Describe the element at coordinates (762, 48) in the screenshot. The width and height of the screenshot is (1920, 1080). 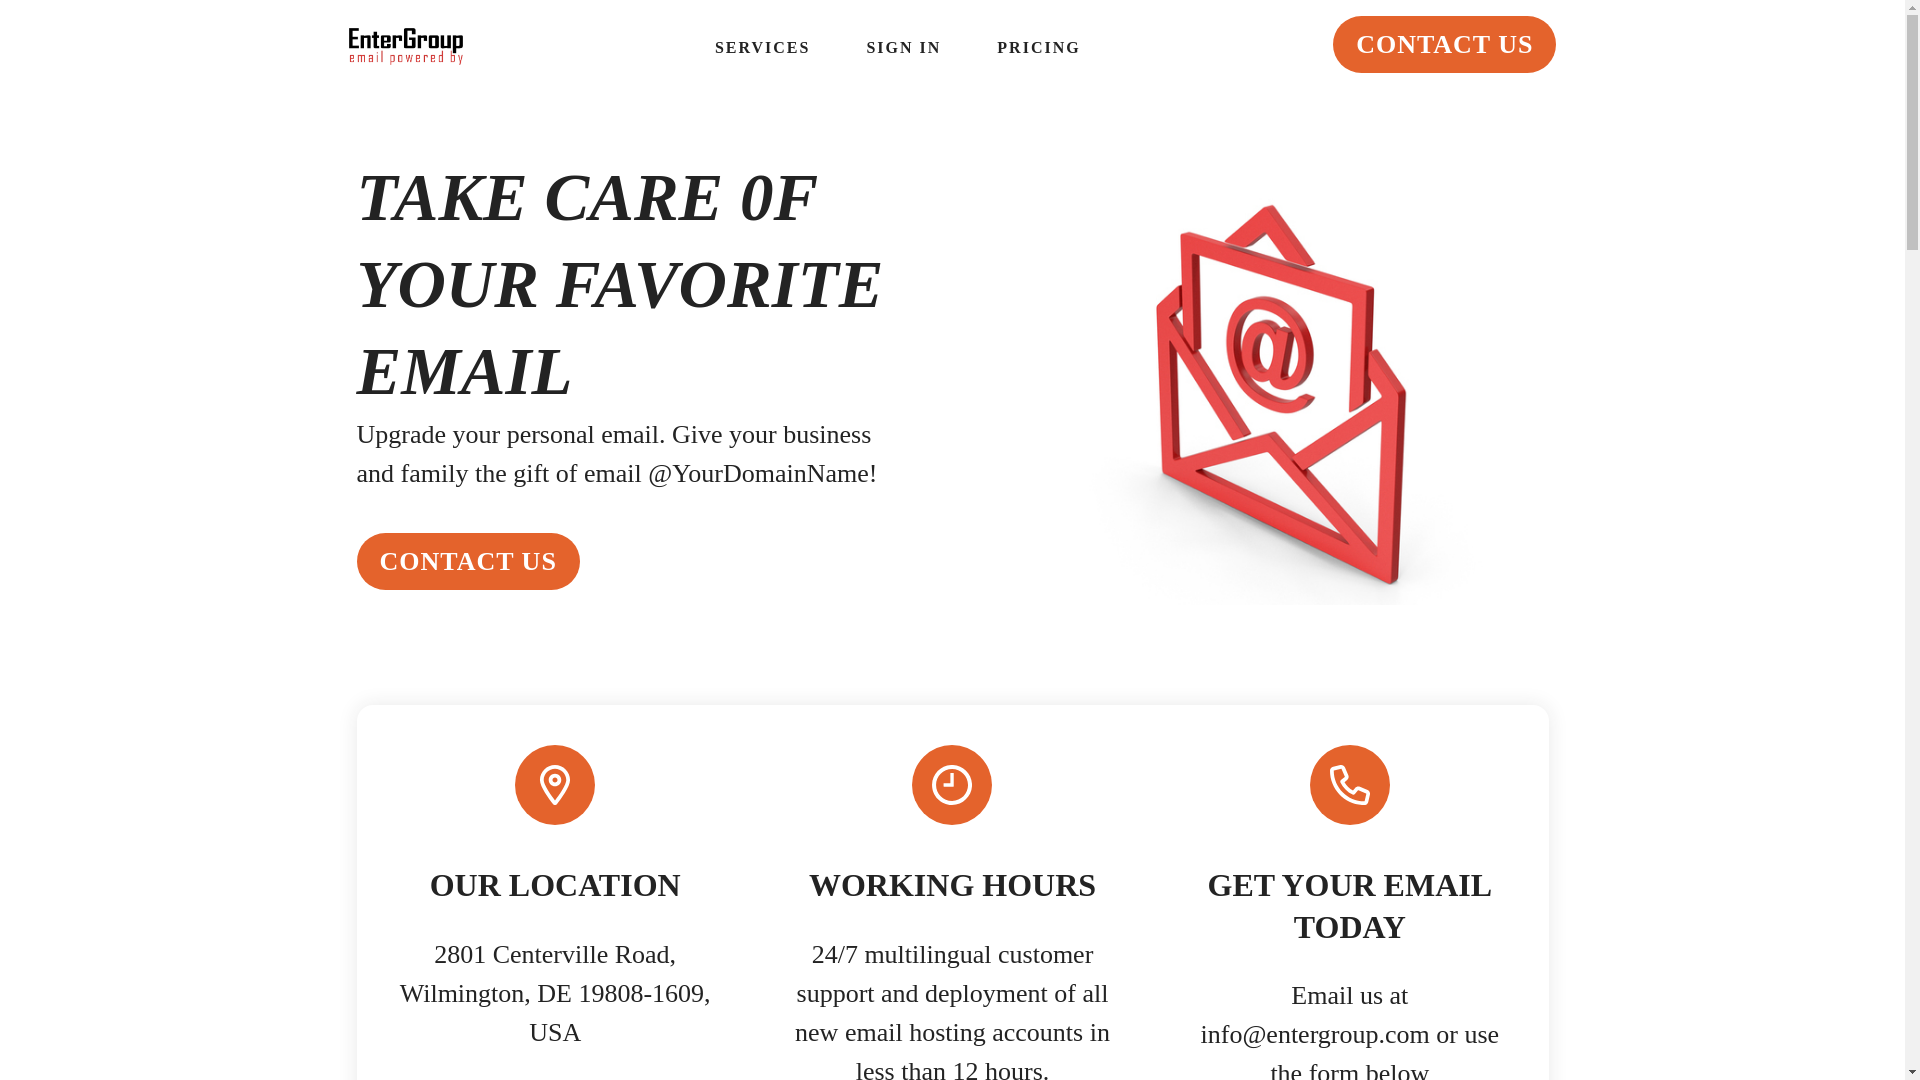
I see `SERVICES` at that location.